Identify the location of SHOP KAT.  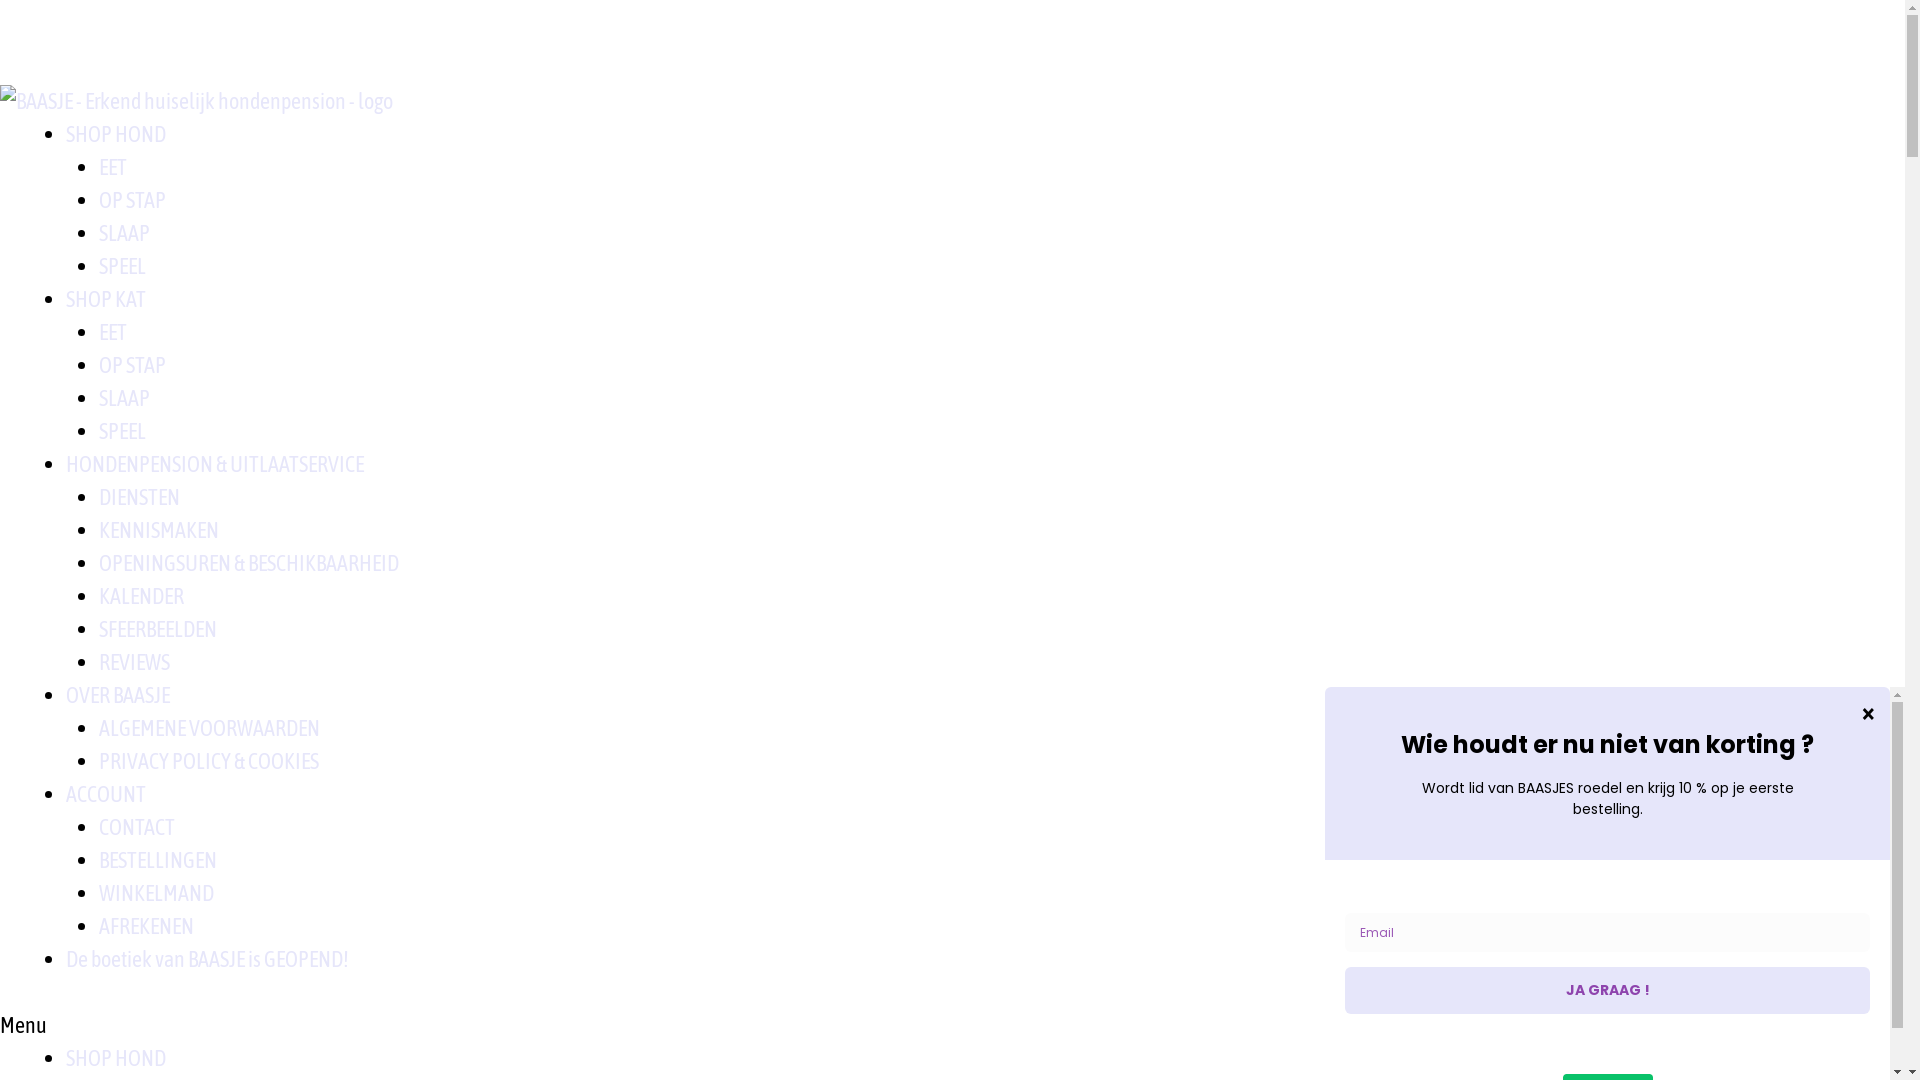
(106, 298).